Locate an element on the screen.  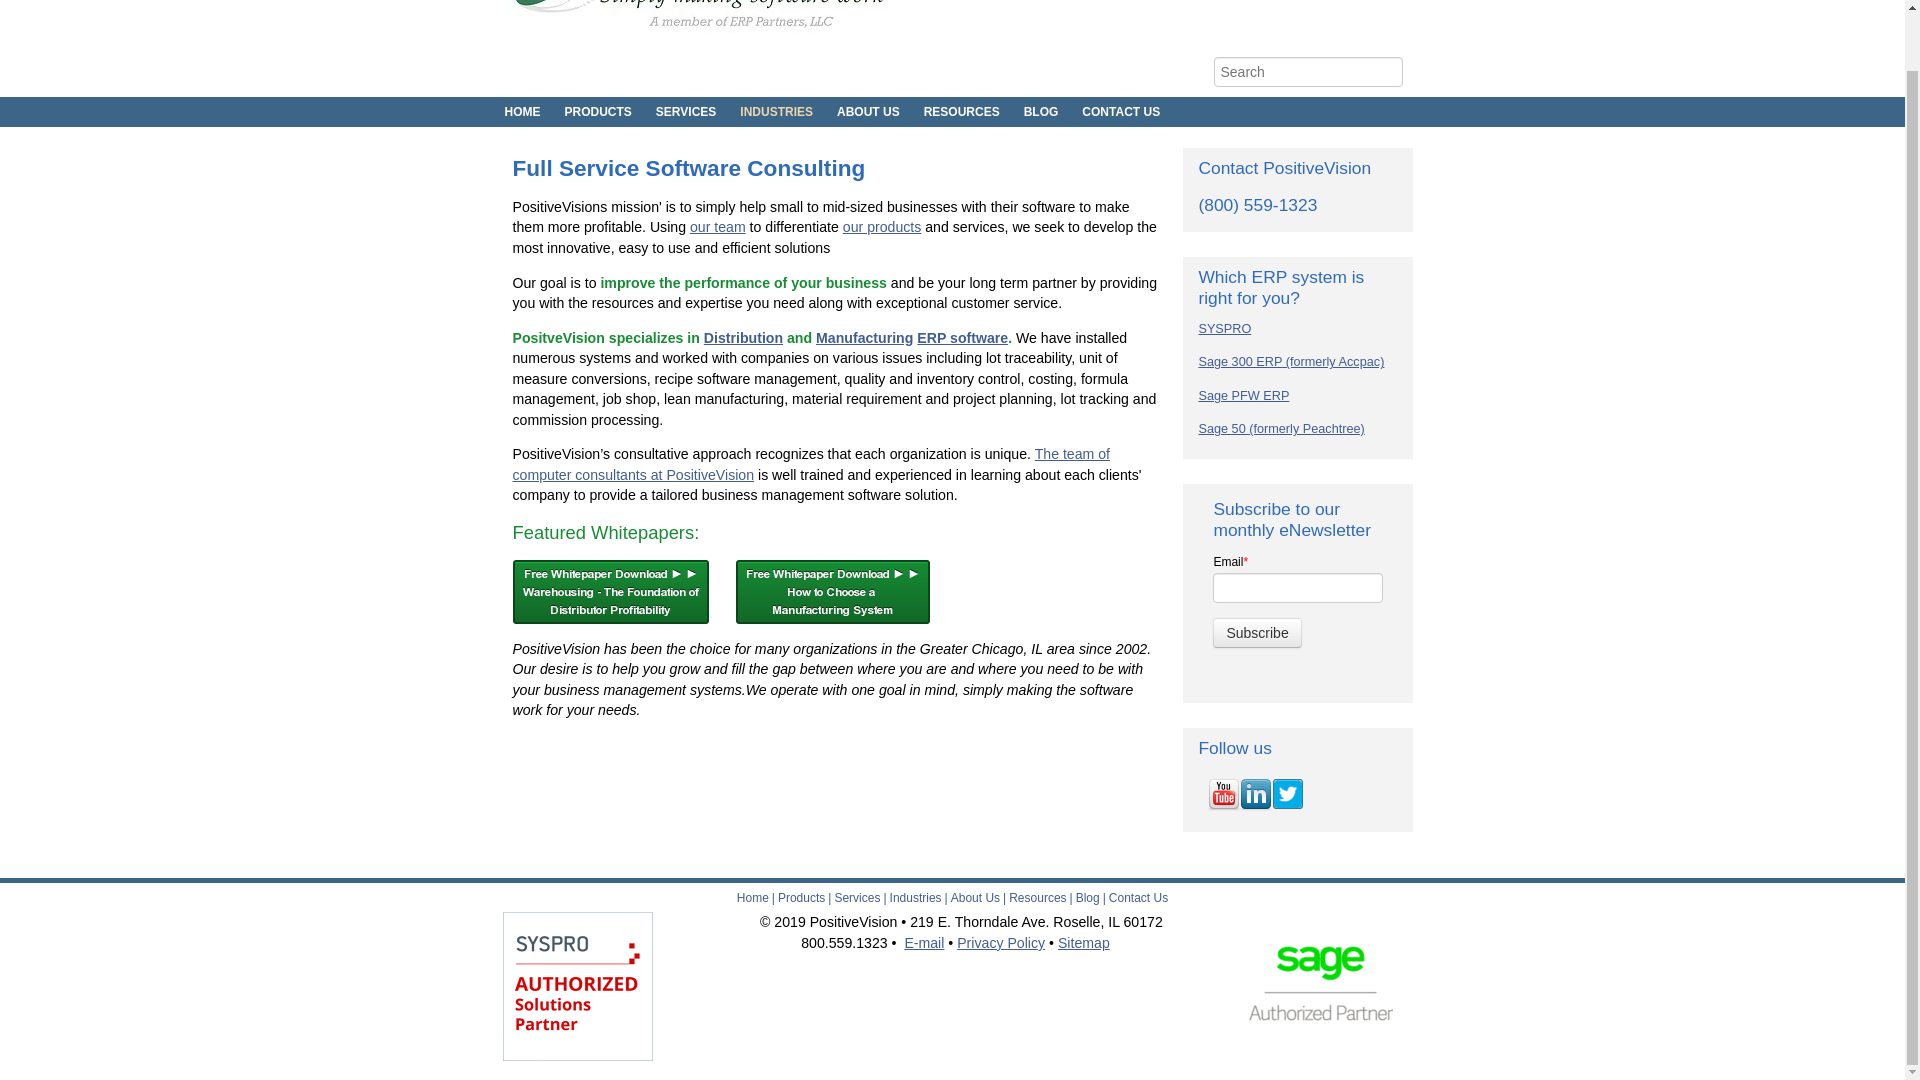
BLOG is located at coordinates (1041, 112).